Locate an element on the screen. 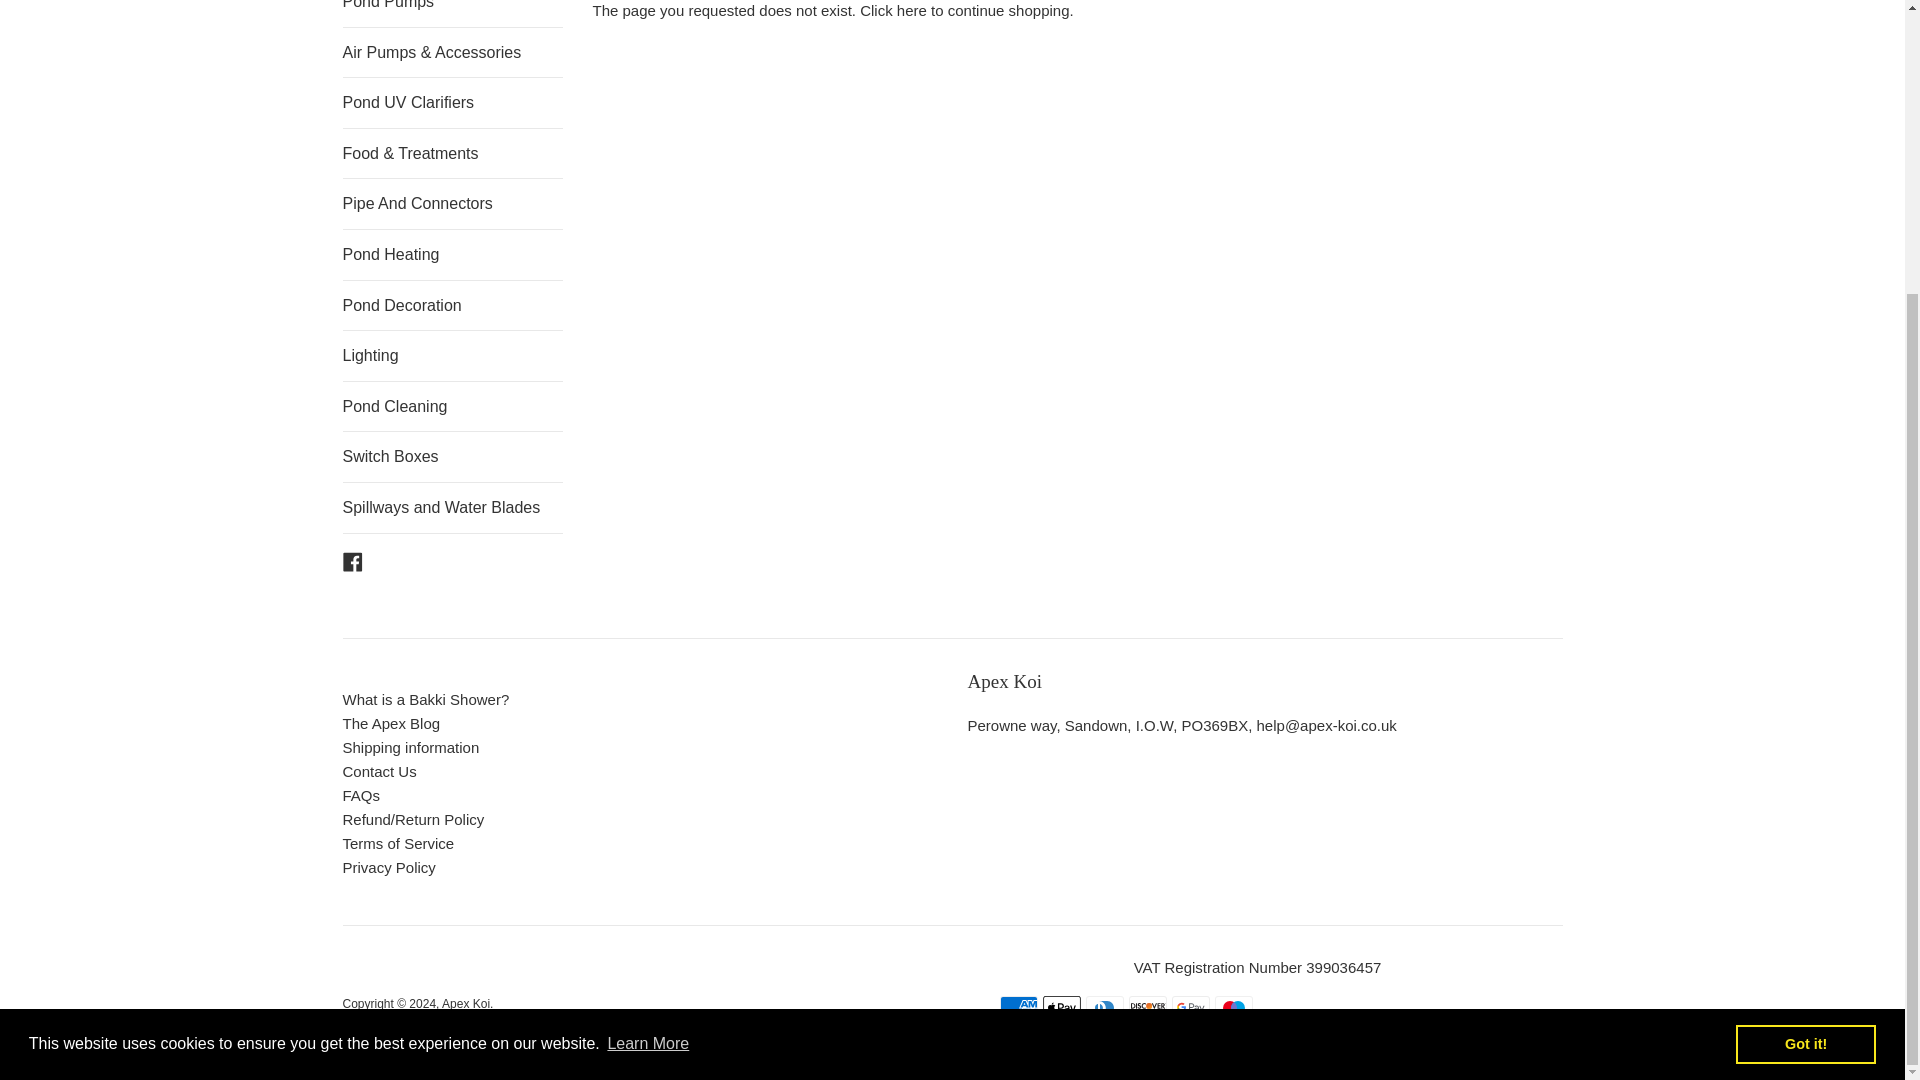 Image resolution: width=1920 pixels, height=1080 pixels. Visa is located at coordinates (1238, 1038).